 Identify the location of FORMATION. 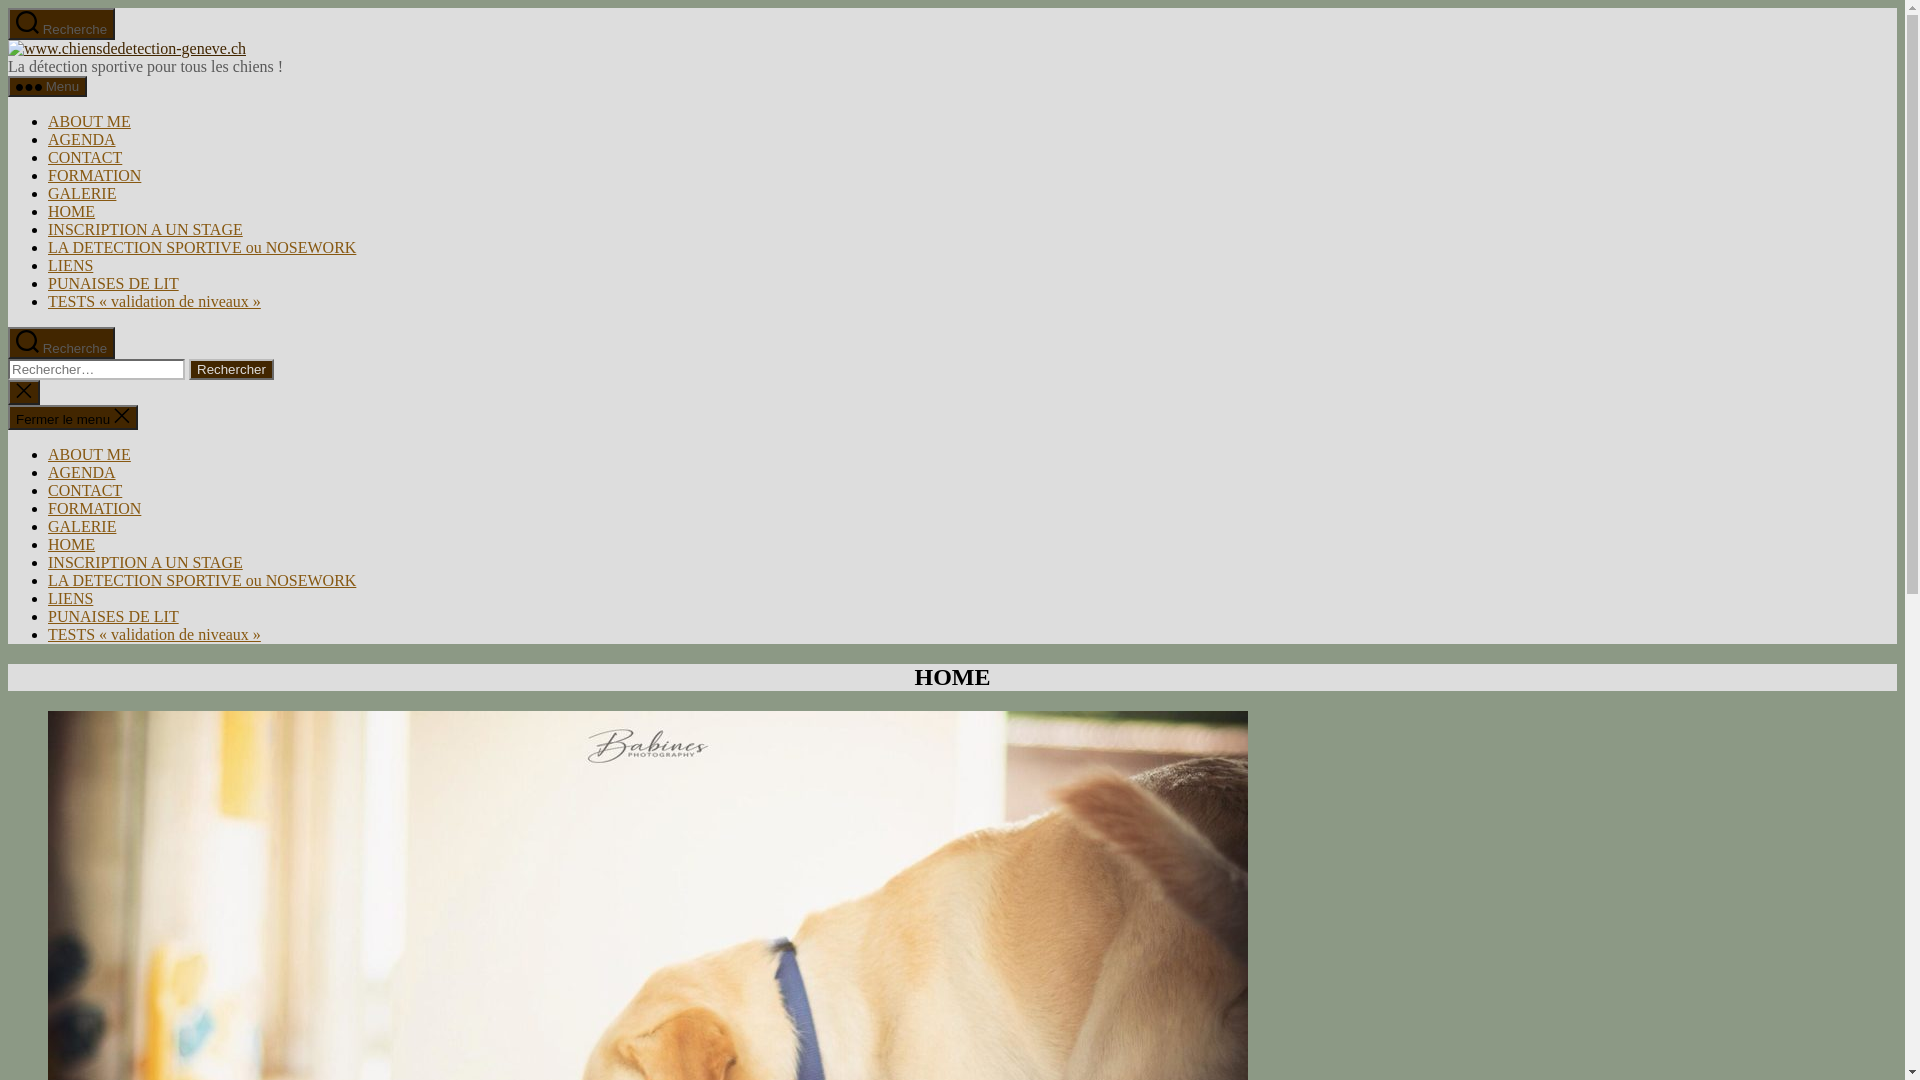
(94, 508).